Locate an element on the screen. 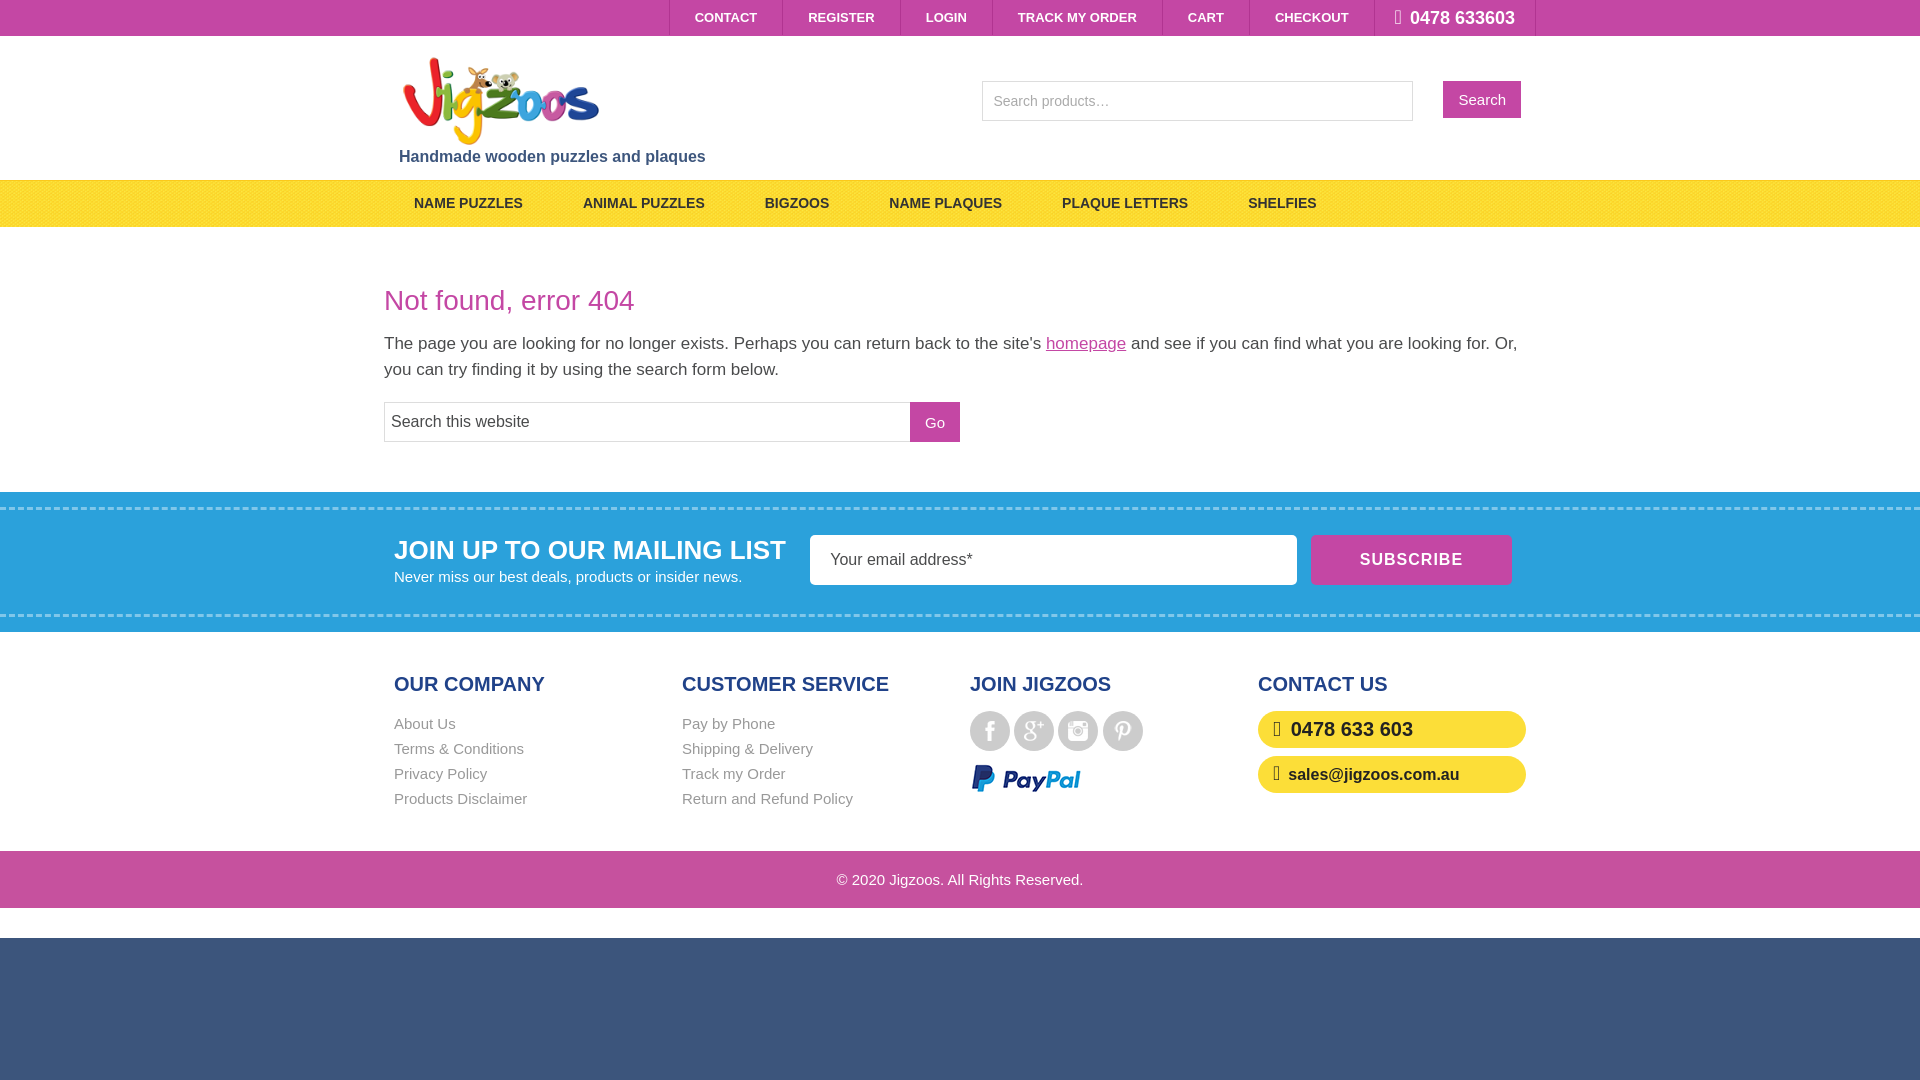 The width and height of the screenshot is (1920, 1080). NAME PUZZLES is located at coordinates (468, 204).